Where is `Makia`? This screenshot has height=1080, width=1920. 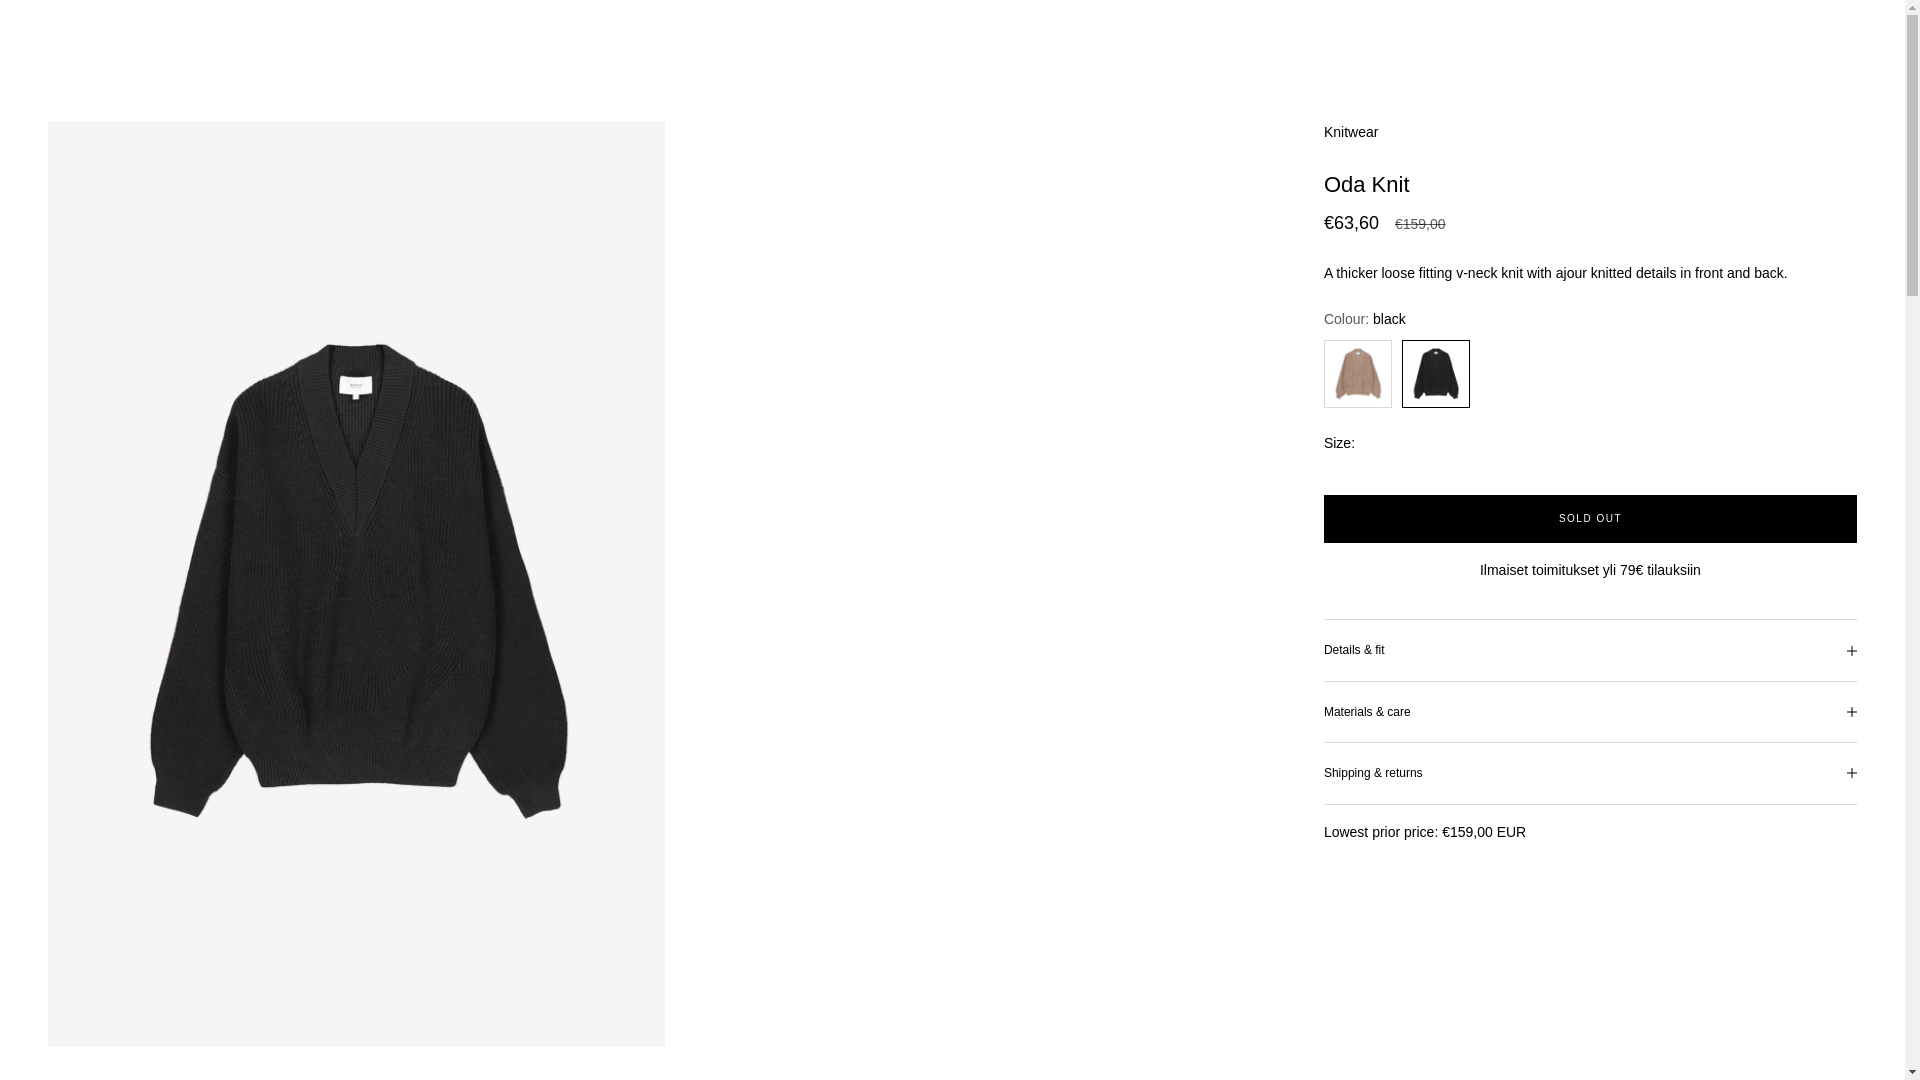
Makia is located at coordinates (951, 36).